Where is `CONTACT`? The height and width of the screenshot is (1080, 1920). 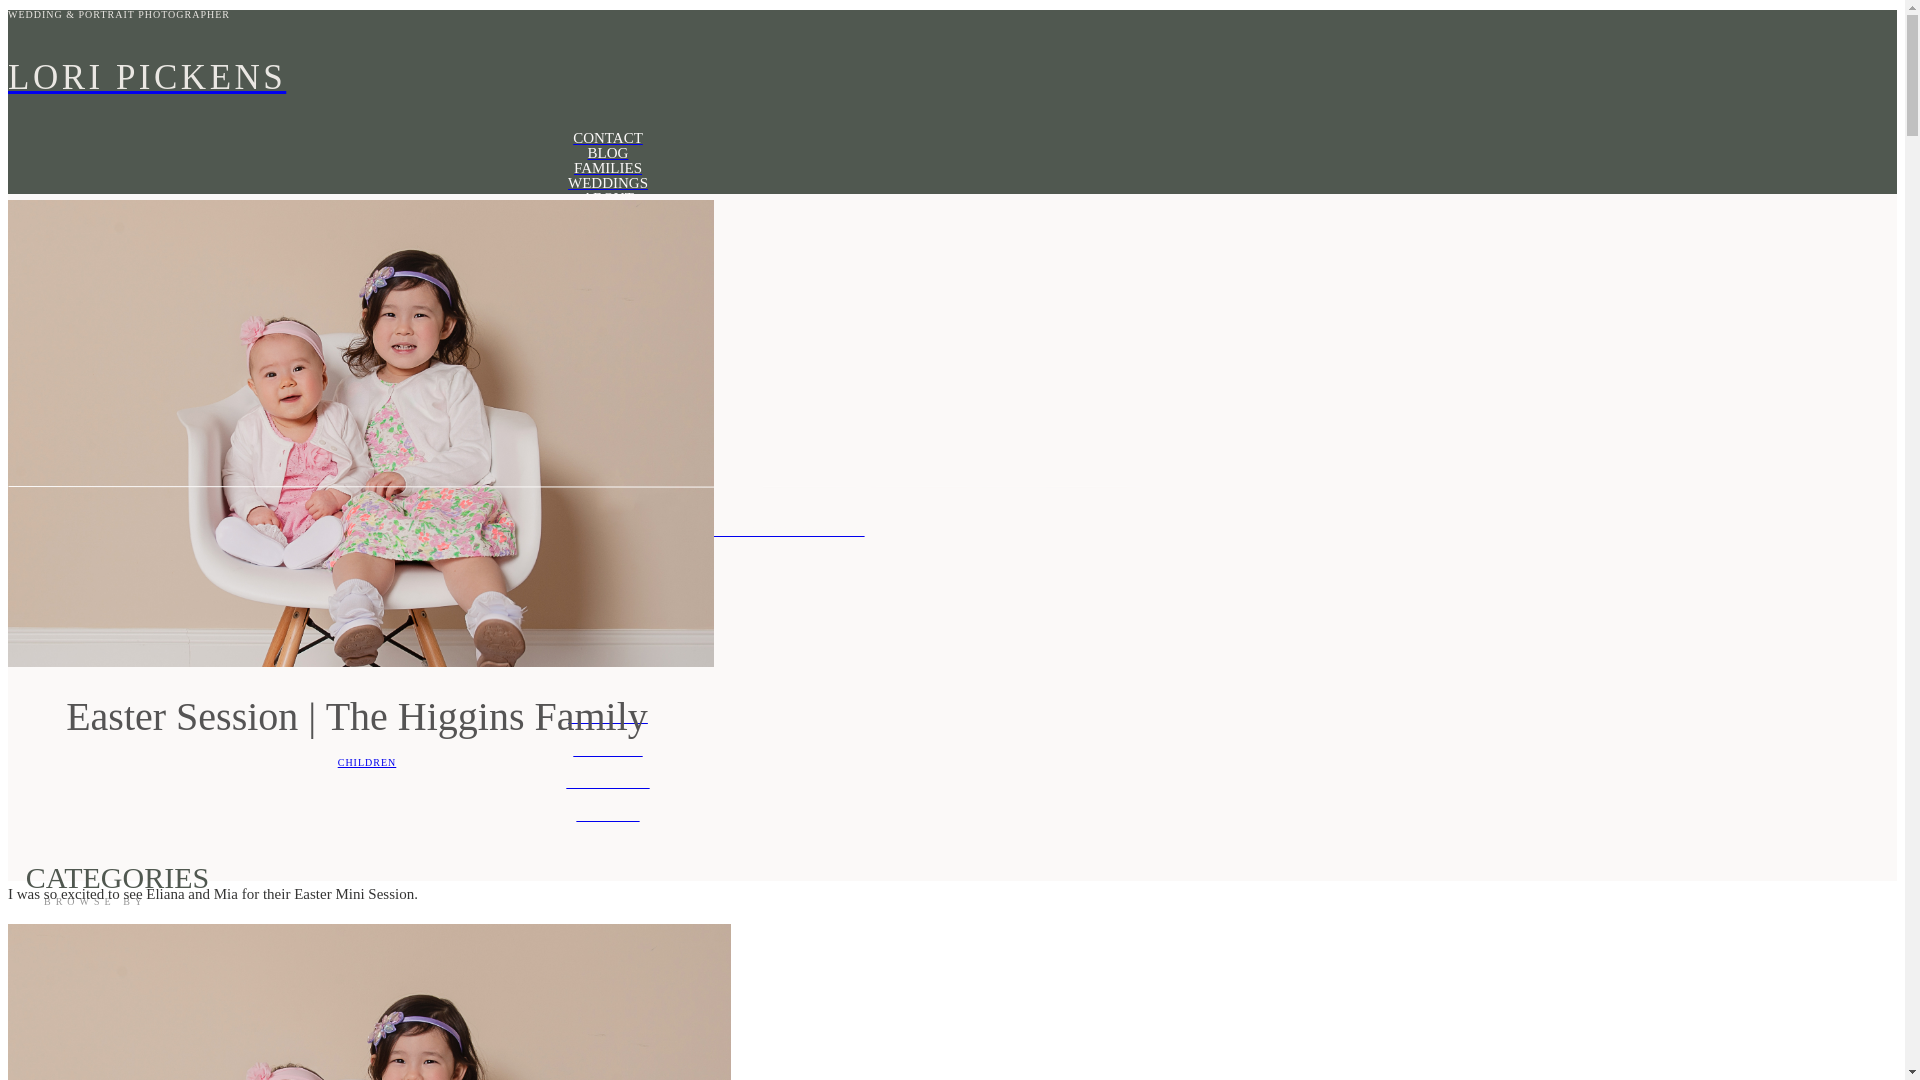 CONTACT is located at coordinates (607, 138).